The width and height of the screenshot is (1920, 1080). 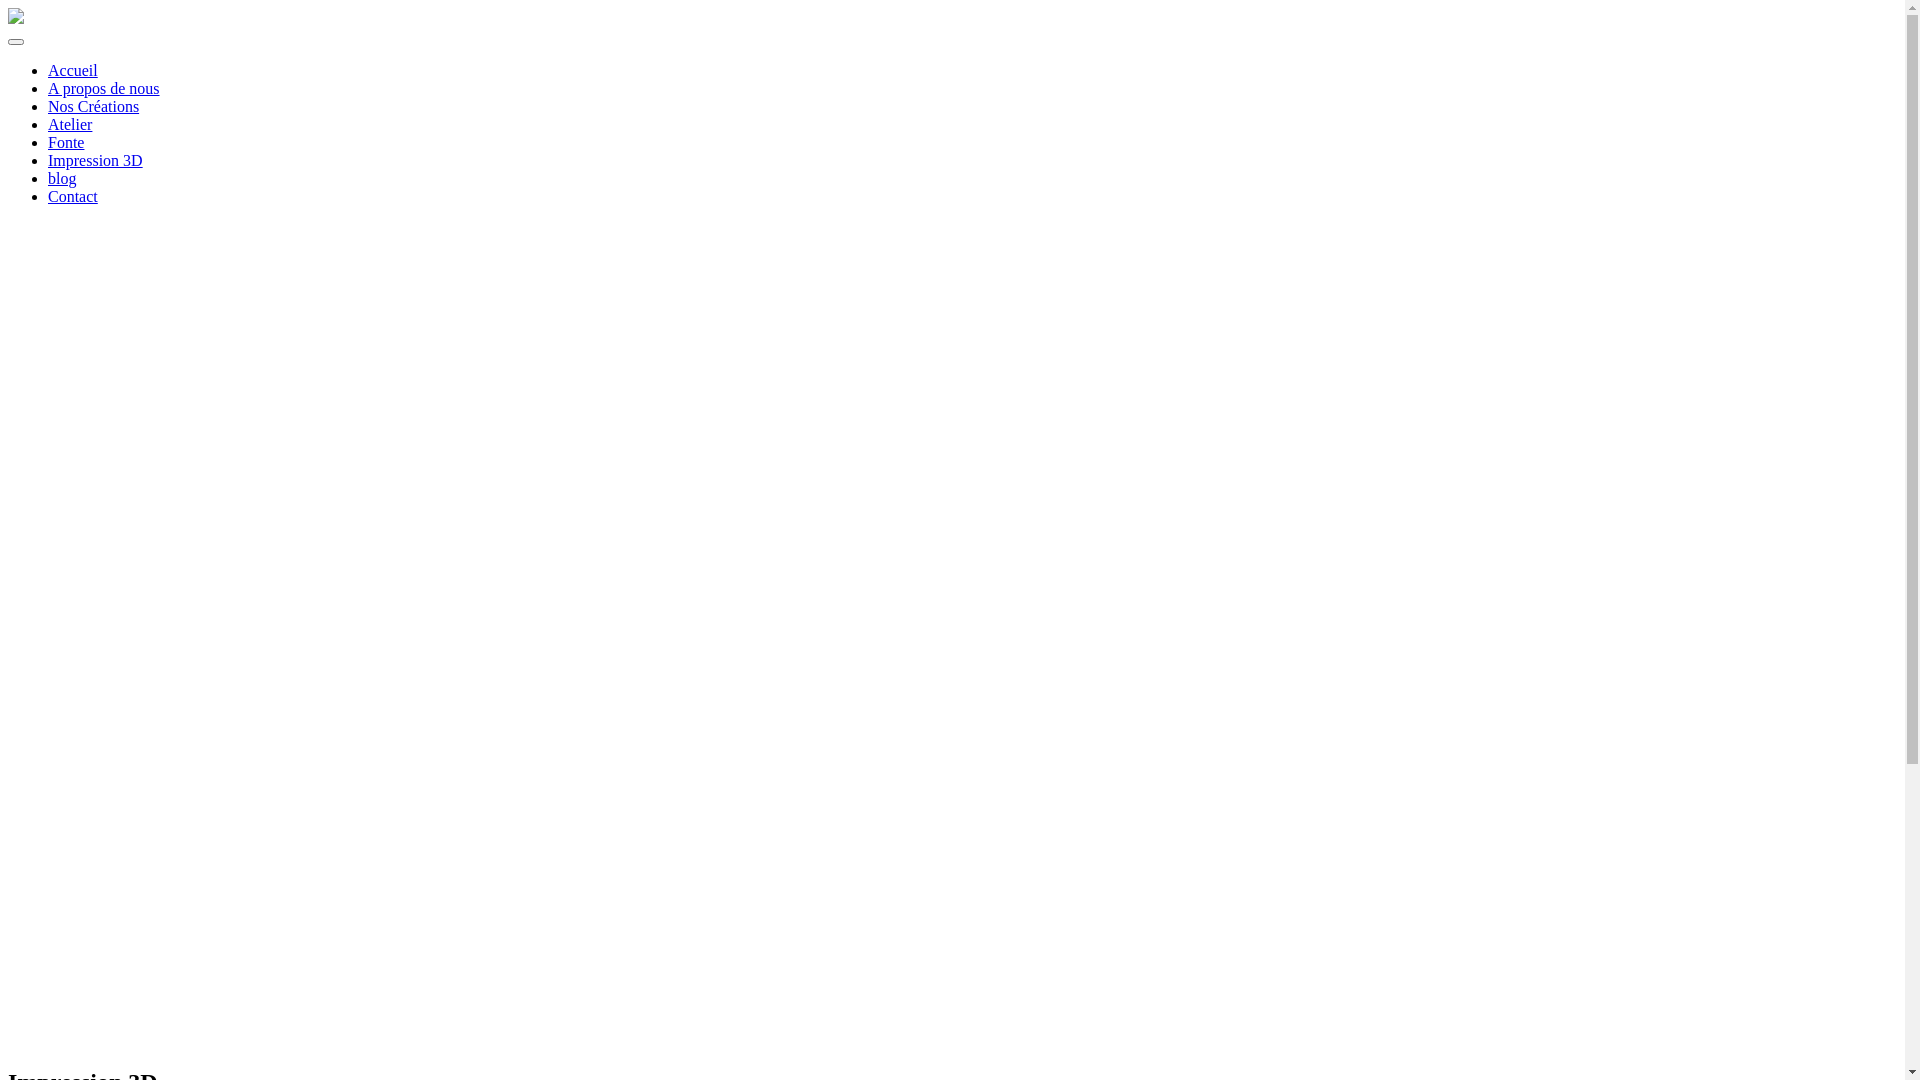 What do you see at coordinates (96, 160) in the screenshot?
I see `Impression 3D` at bounding box center [96, 160].